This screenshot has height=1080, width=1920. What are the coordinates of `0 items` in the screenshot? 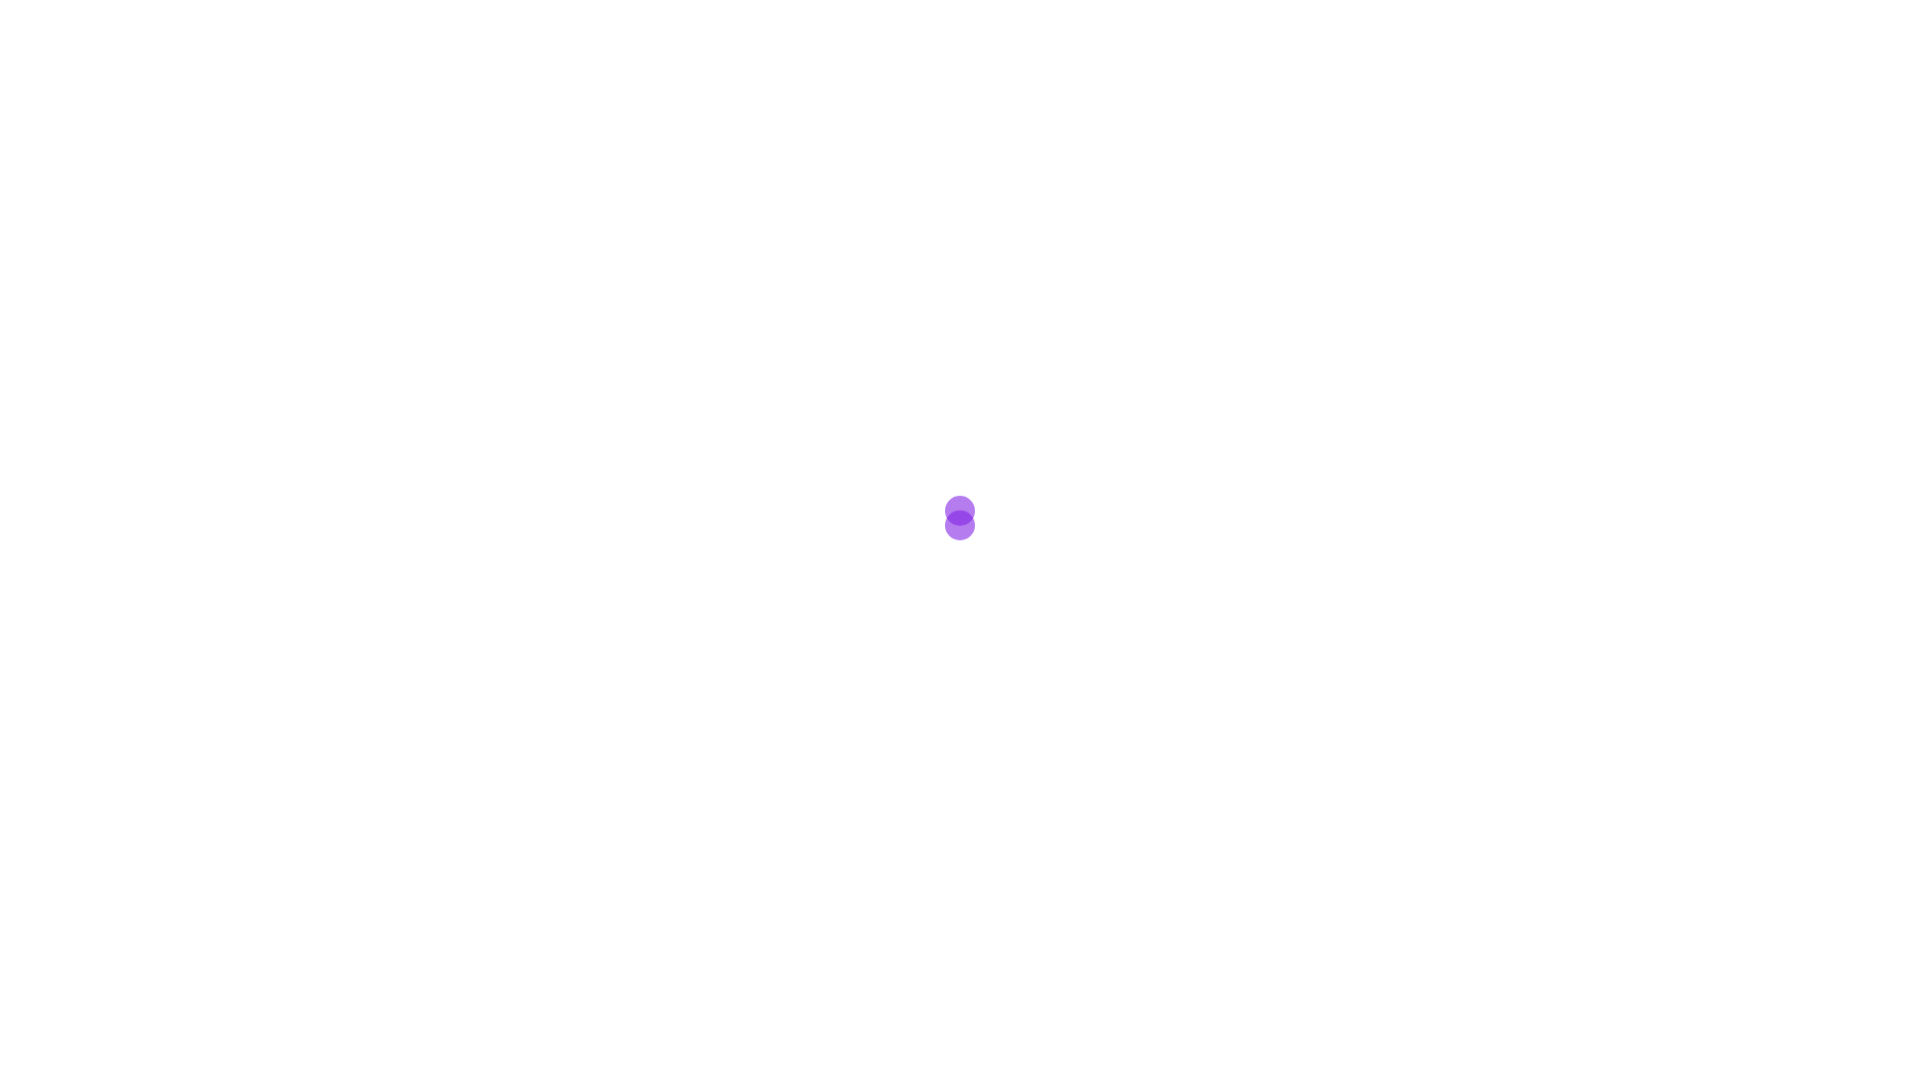 It's located at (960, 121).